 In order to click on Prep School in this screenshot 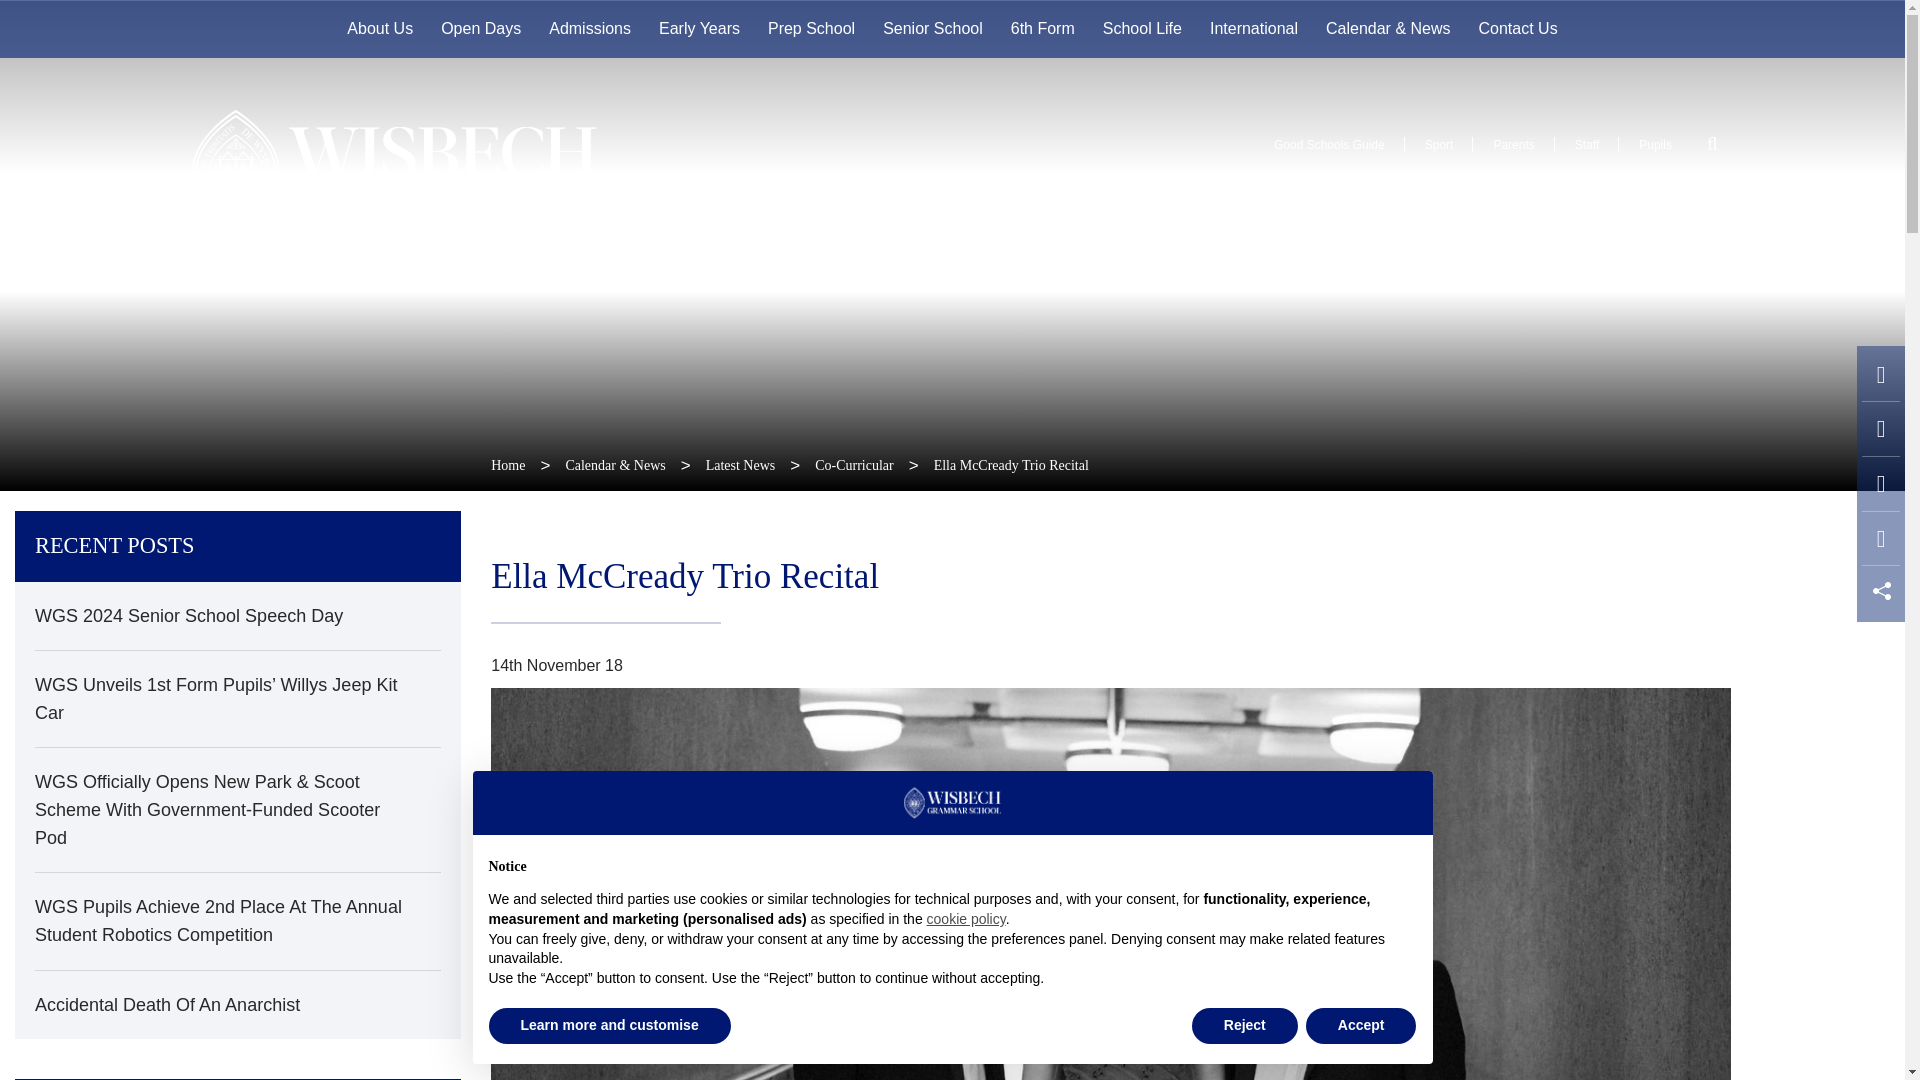, I will do `click(812, 29)`.